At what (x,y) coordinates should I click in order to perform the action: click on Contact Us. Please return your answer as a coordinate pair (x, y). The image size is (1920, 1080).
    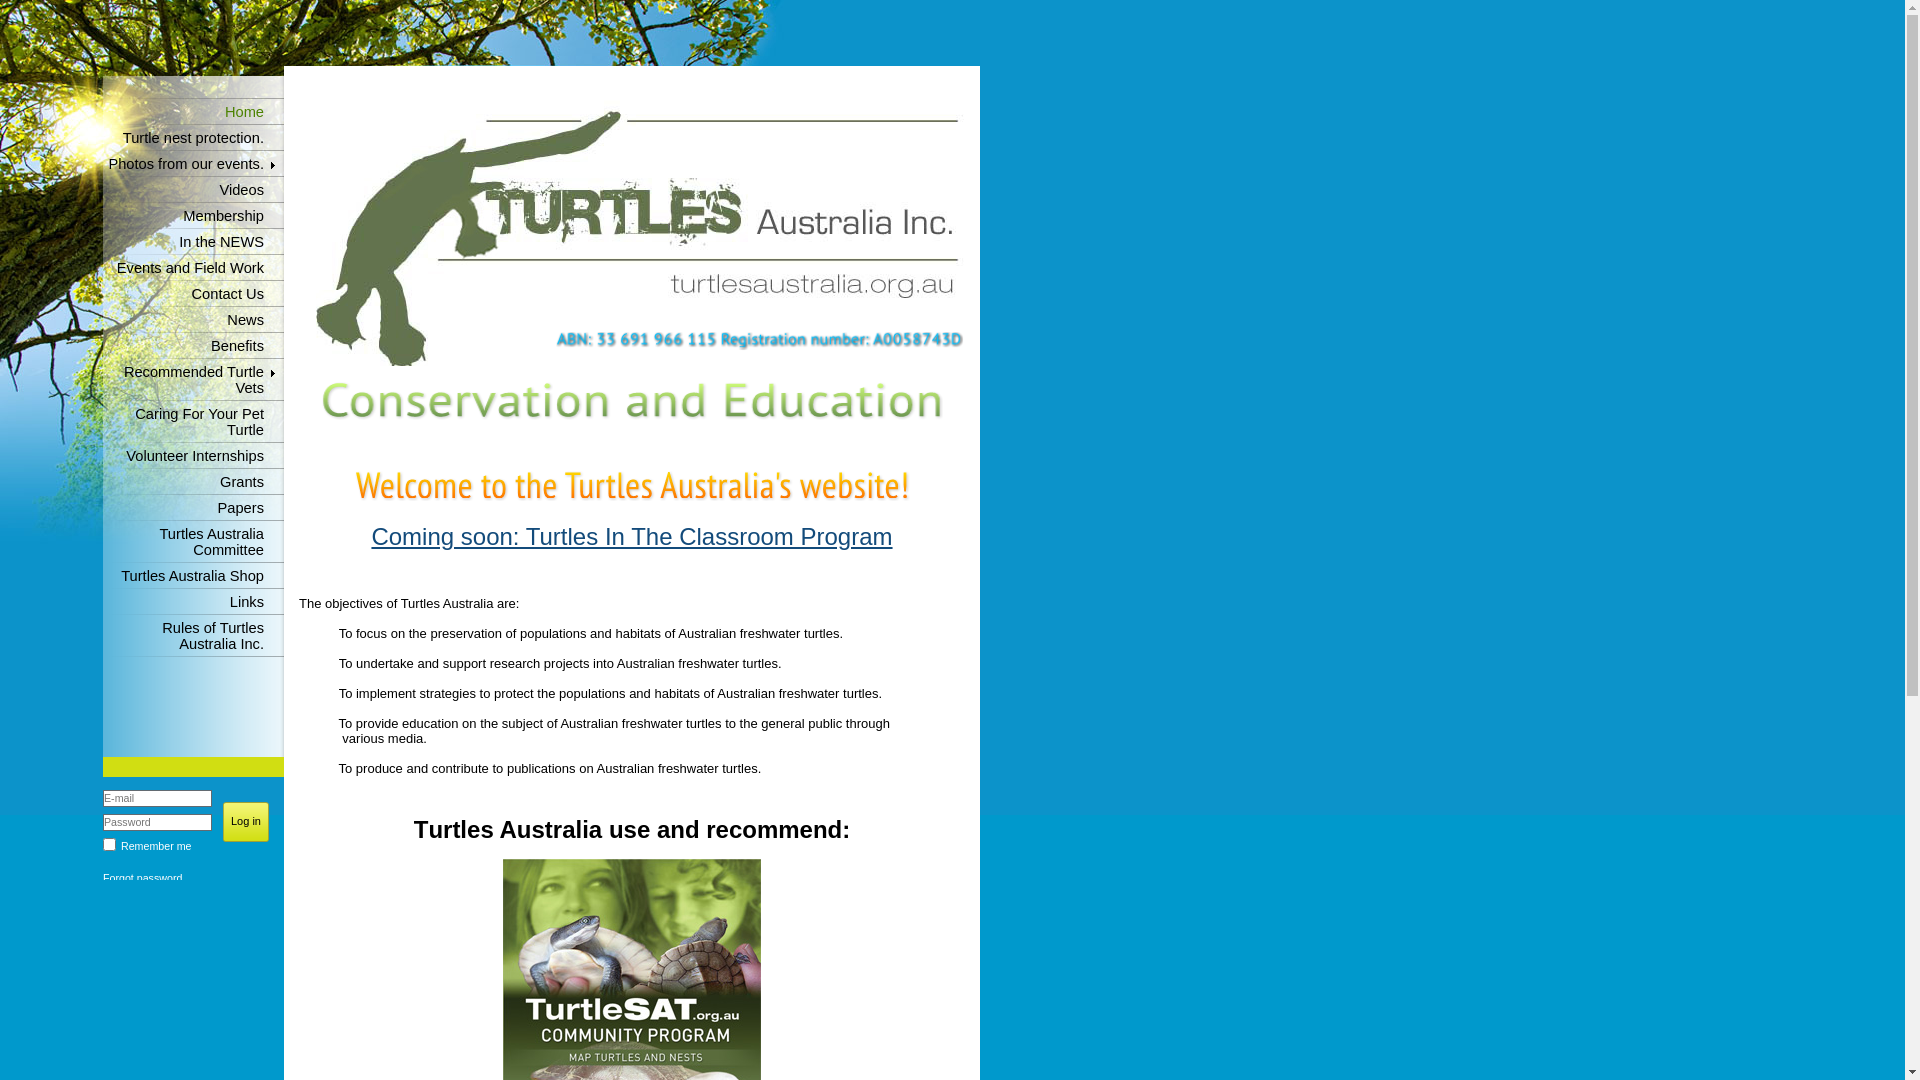
    Looking at the image, I should click on (194, 294).